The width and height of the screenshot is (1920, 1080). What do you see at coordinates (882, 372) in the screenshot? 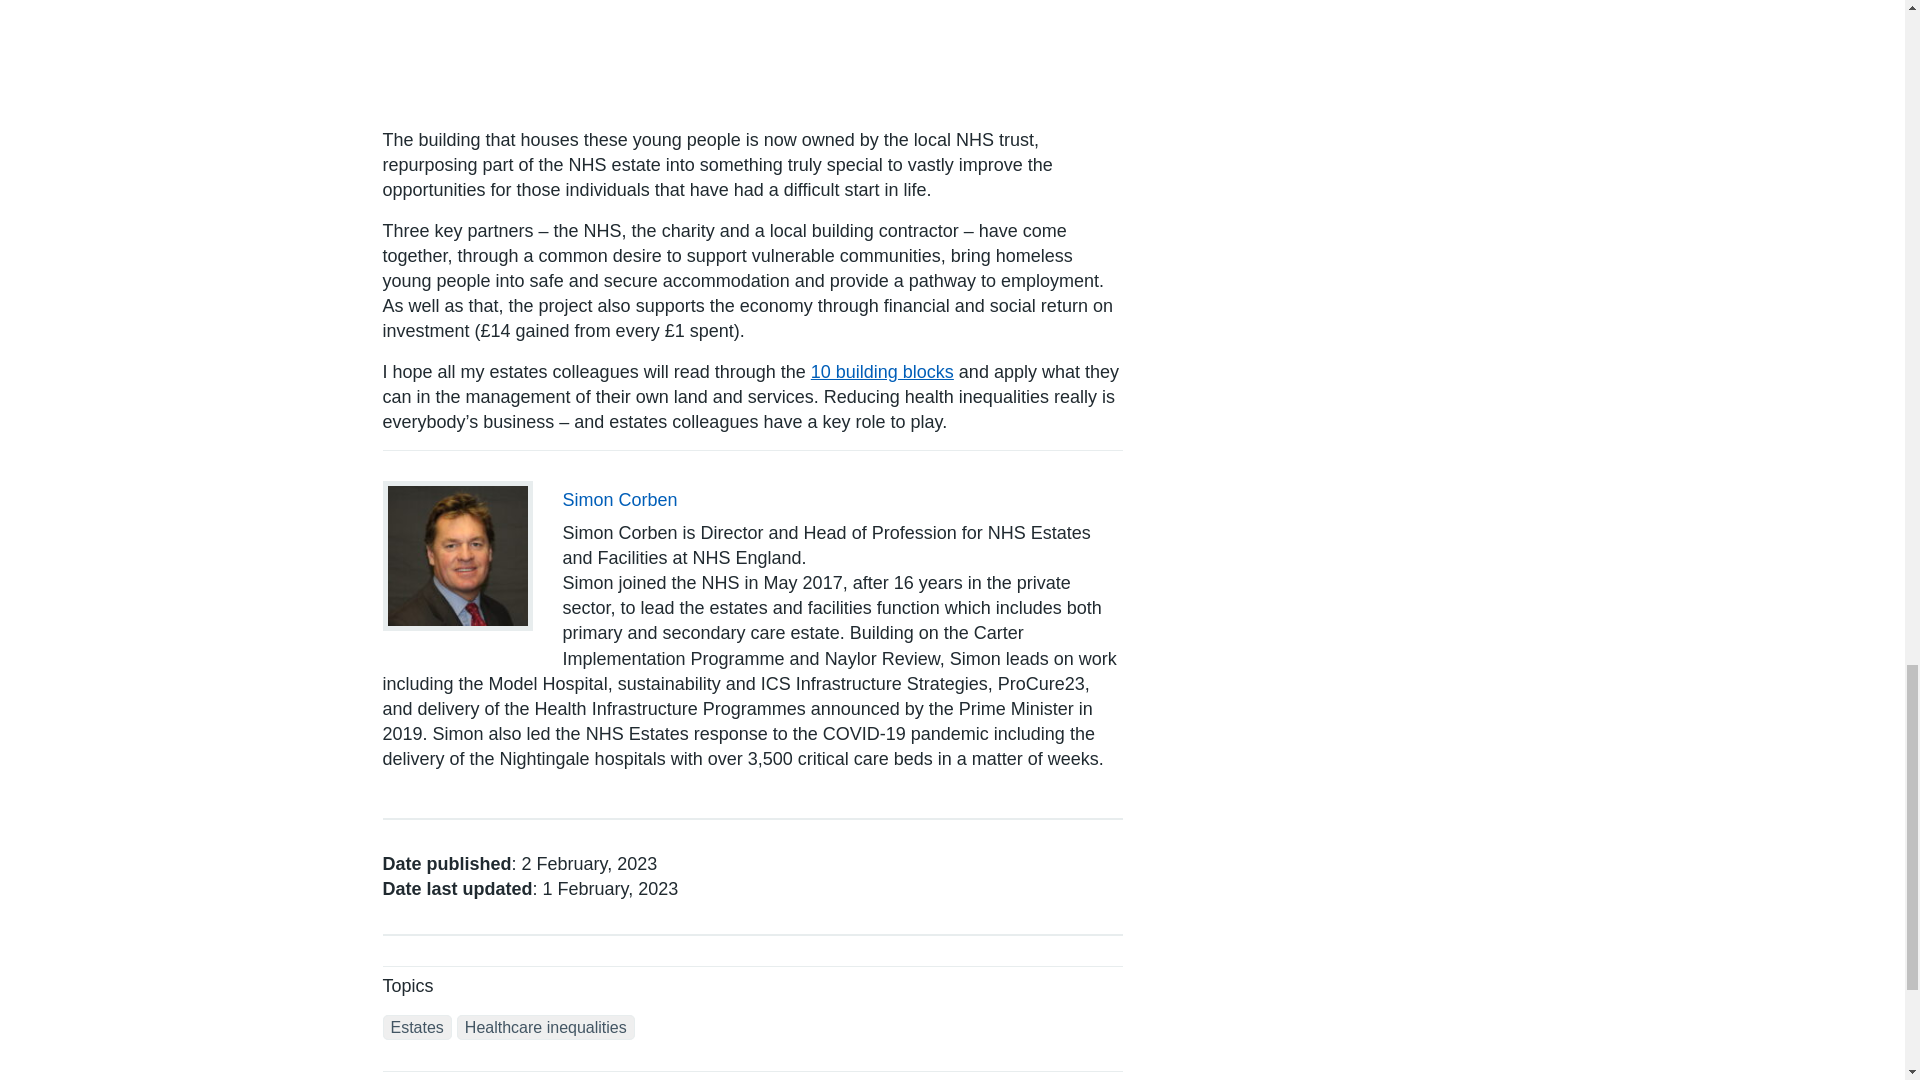
I see `10 building blocks` at bounding box center [882, 372].